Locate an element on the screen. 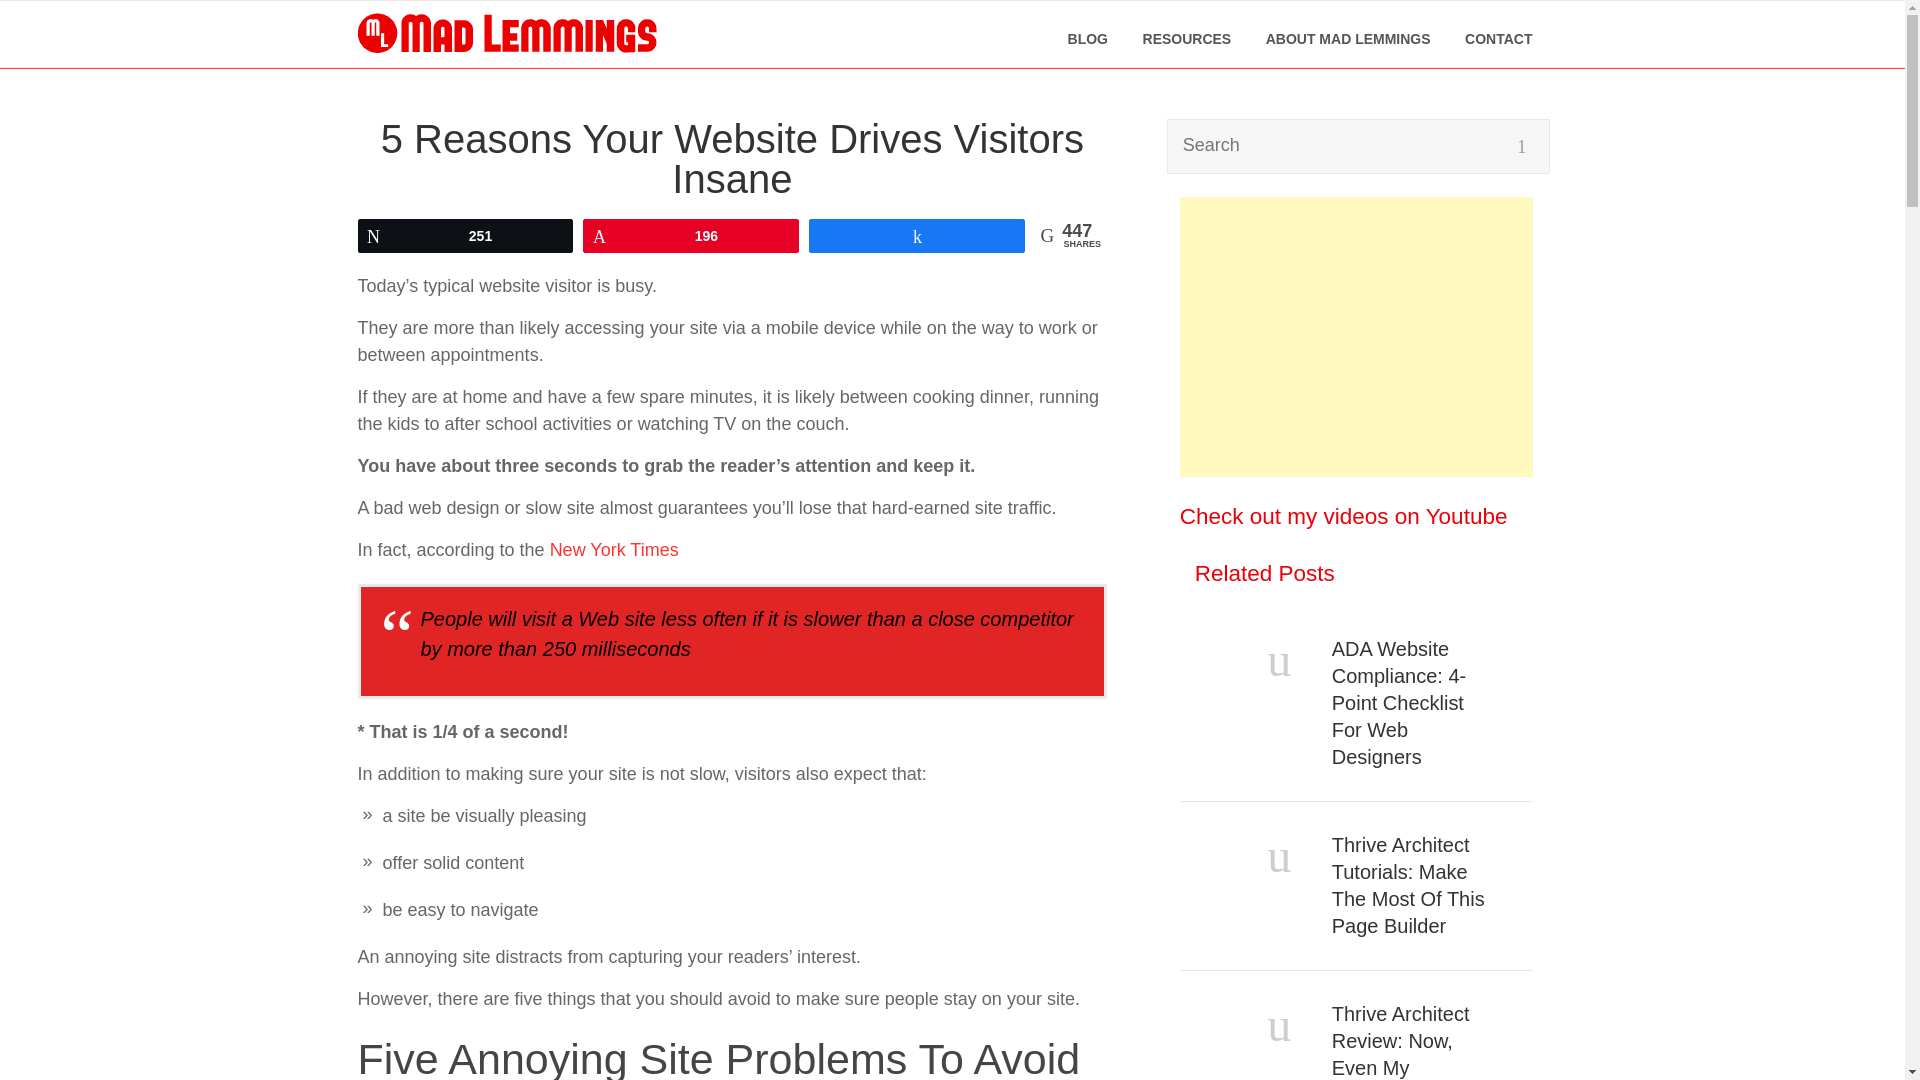  ABOUT MAD LEMMINGS is located at coordinates (1348, 39).